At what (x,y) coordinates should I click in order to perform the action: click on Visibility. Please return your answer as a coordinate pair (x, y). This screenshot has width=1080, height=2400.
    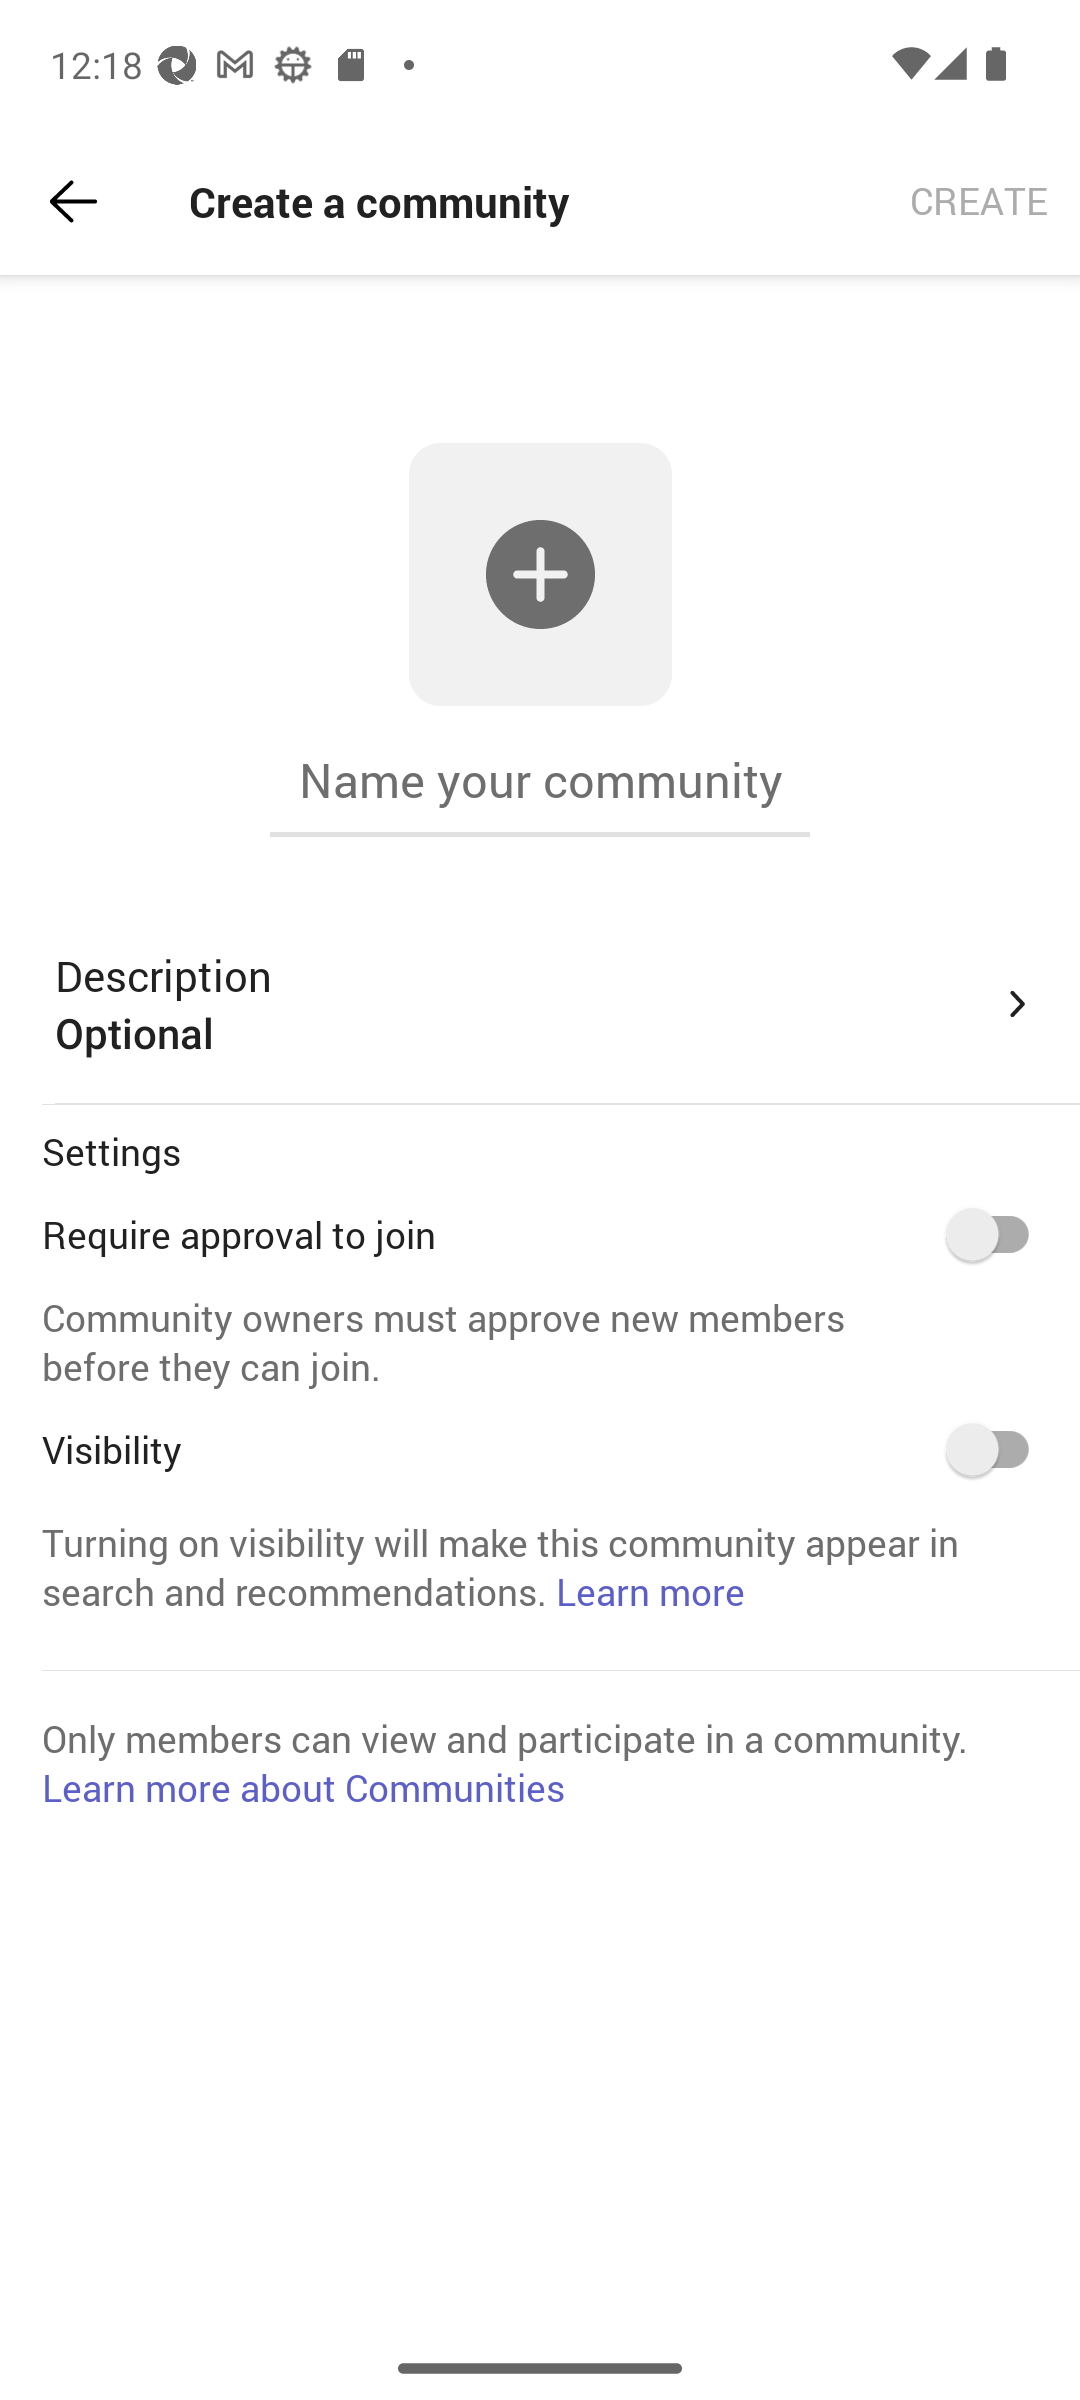
    Looking at the image, I should click on (998, 1449).